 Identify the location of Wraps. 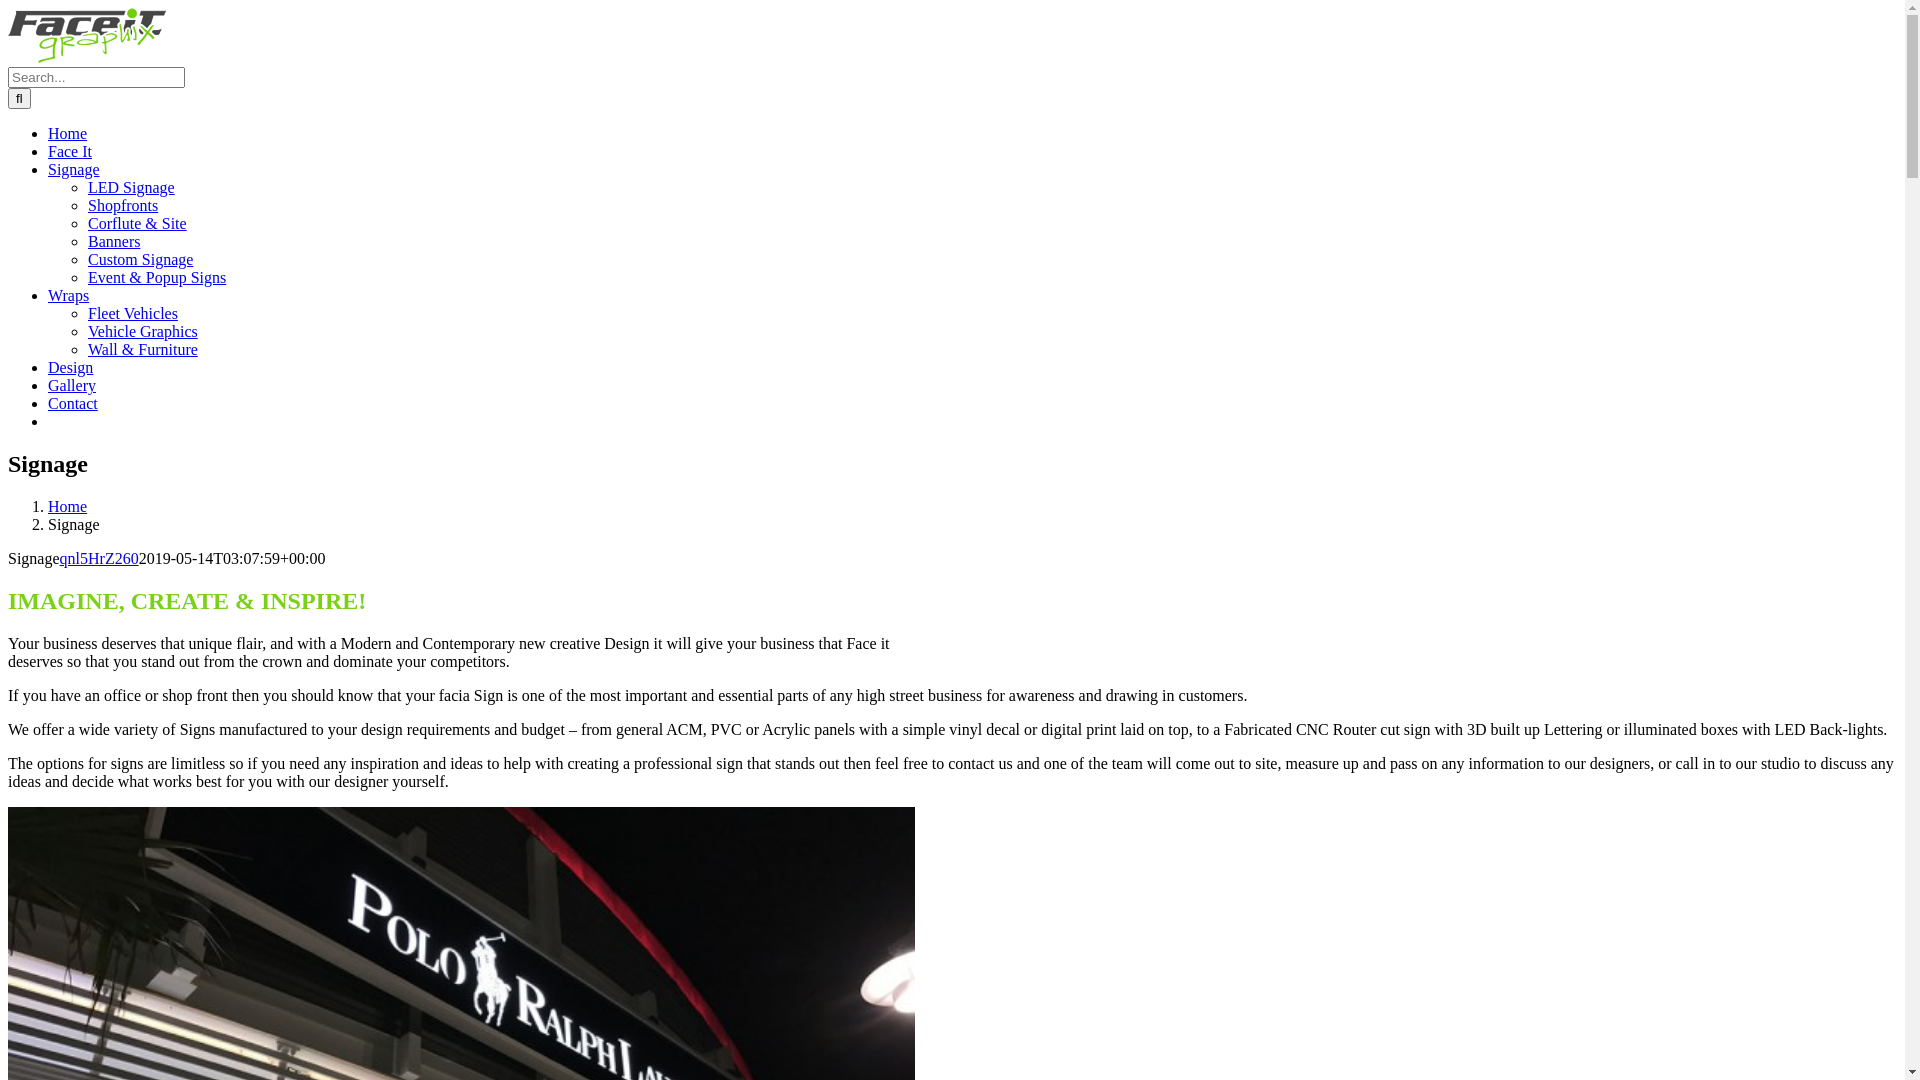
(68, 296).